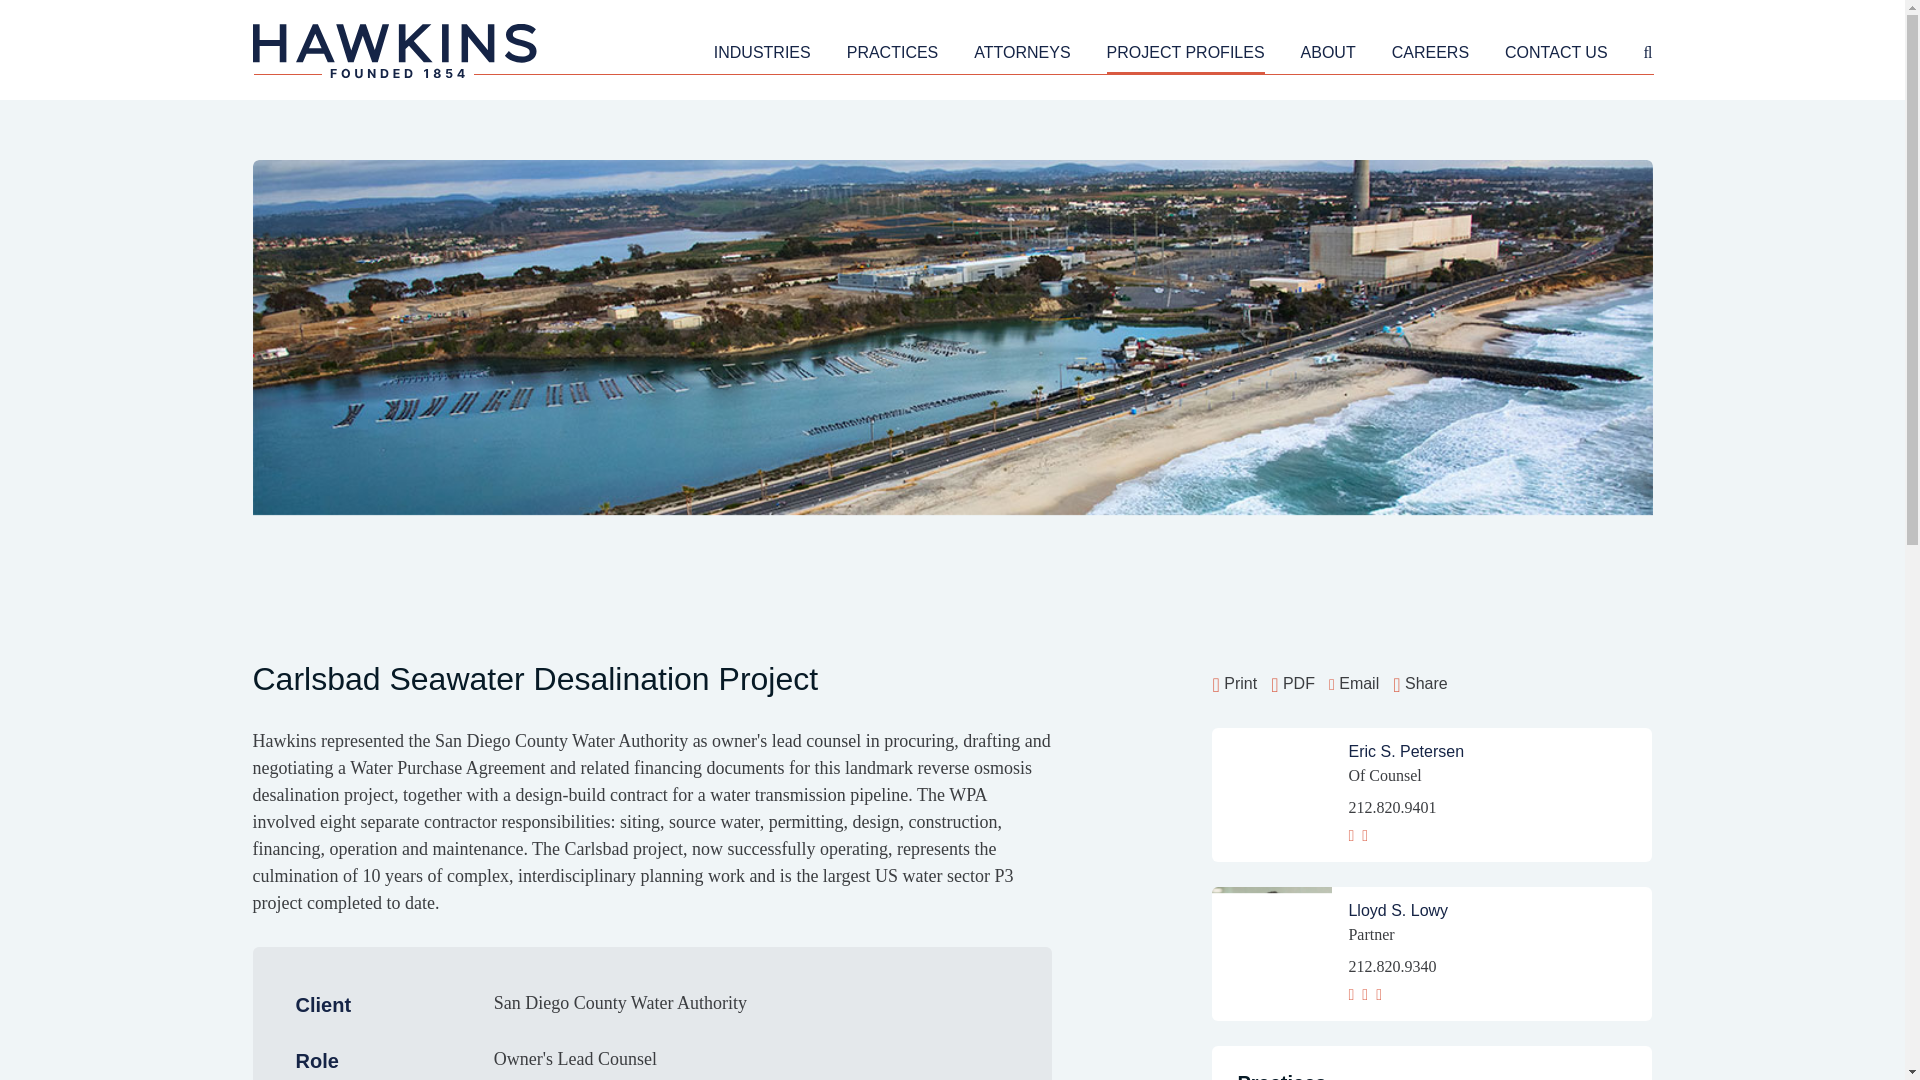 Image resolution: width=1920 pixels, height=1080 pixels. Describe the element at coordinates (1353, 683) in the screenshot. I see `Email` at that location.